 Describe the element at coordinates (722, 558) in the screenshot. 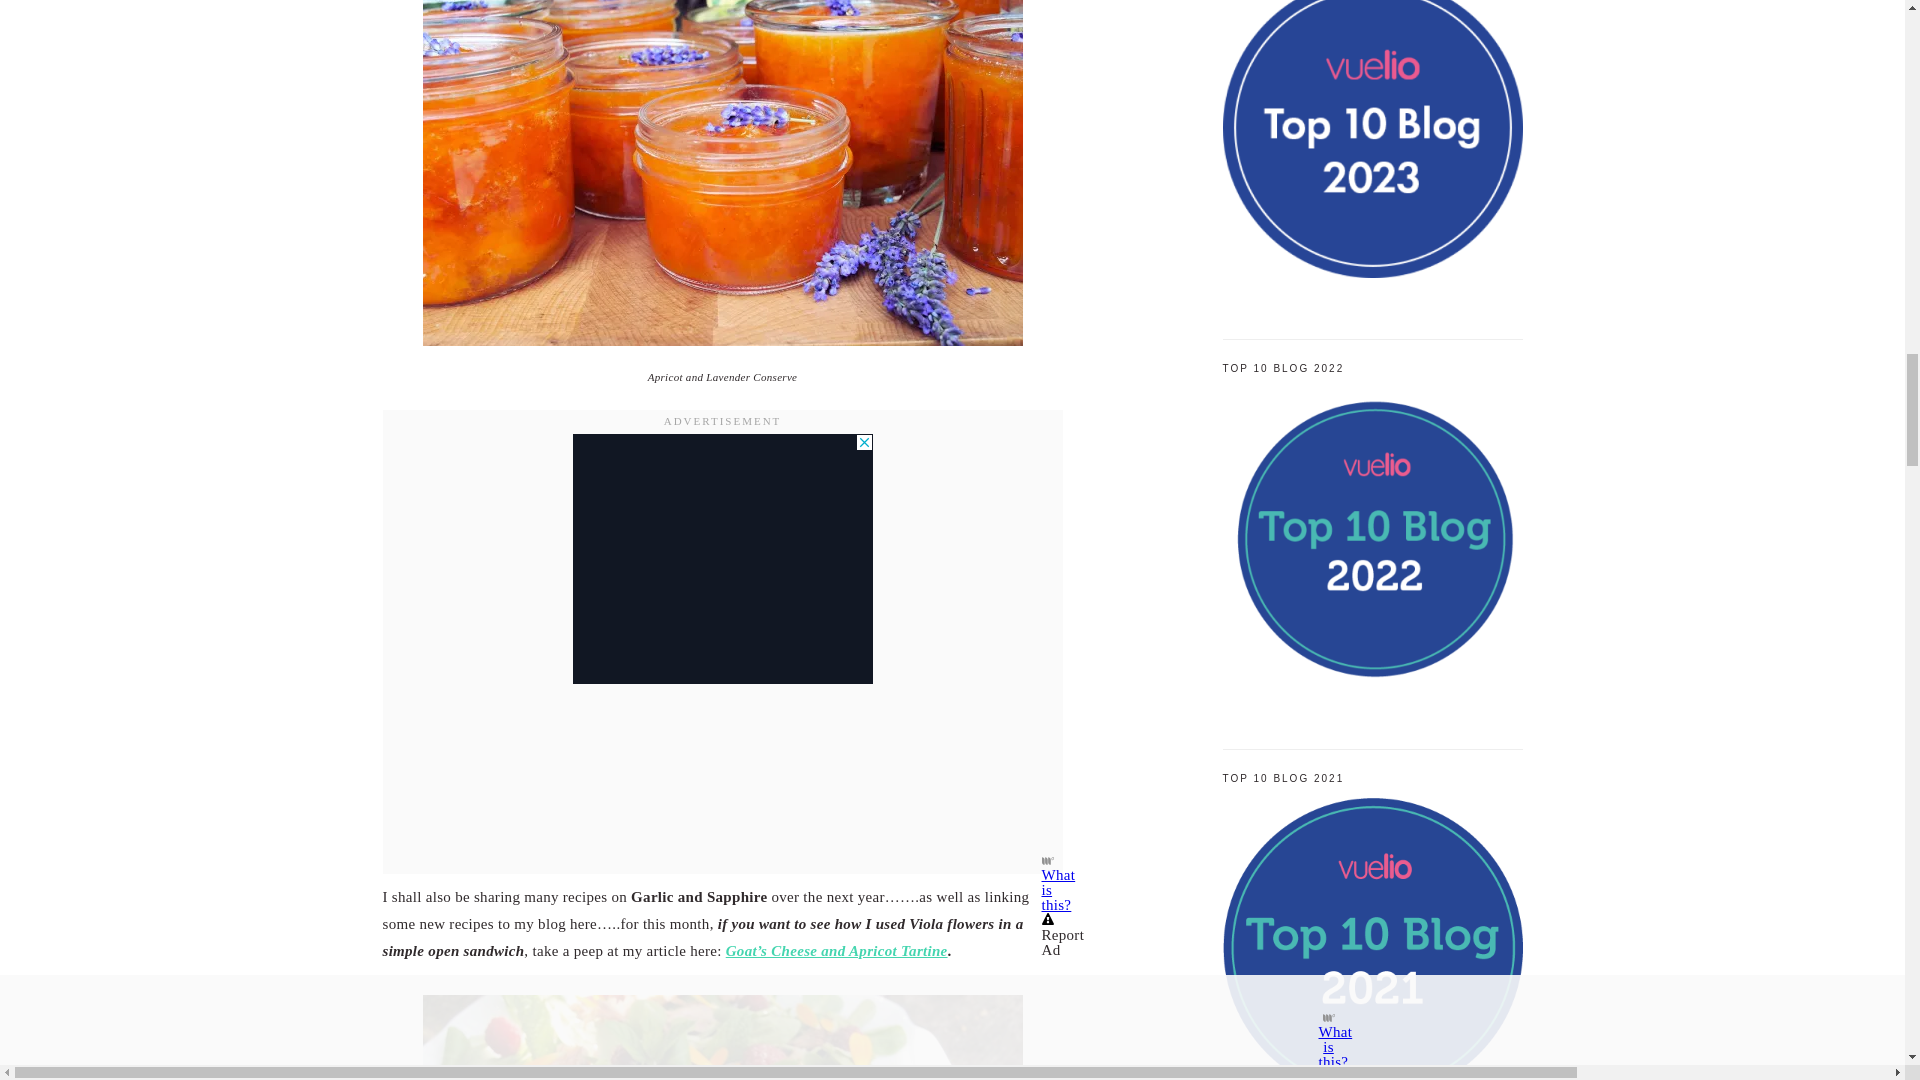

I see `3rd party ad content` at that location.